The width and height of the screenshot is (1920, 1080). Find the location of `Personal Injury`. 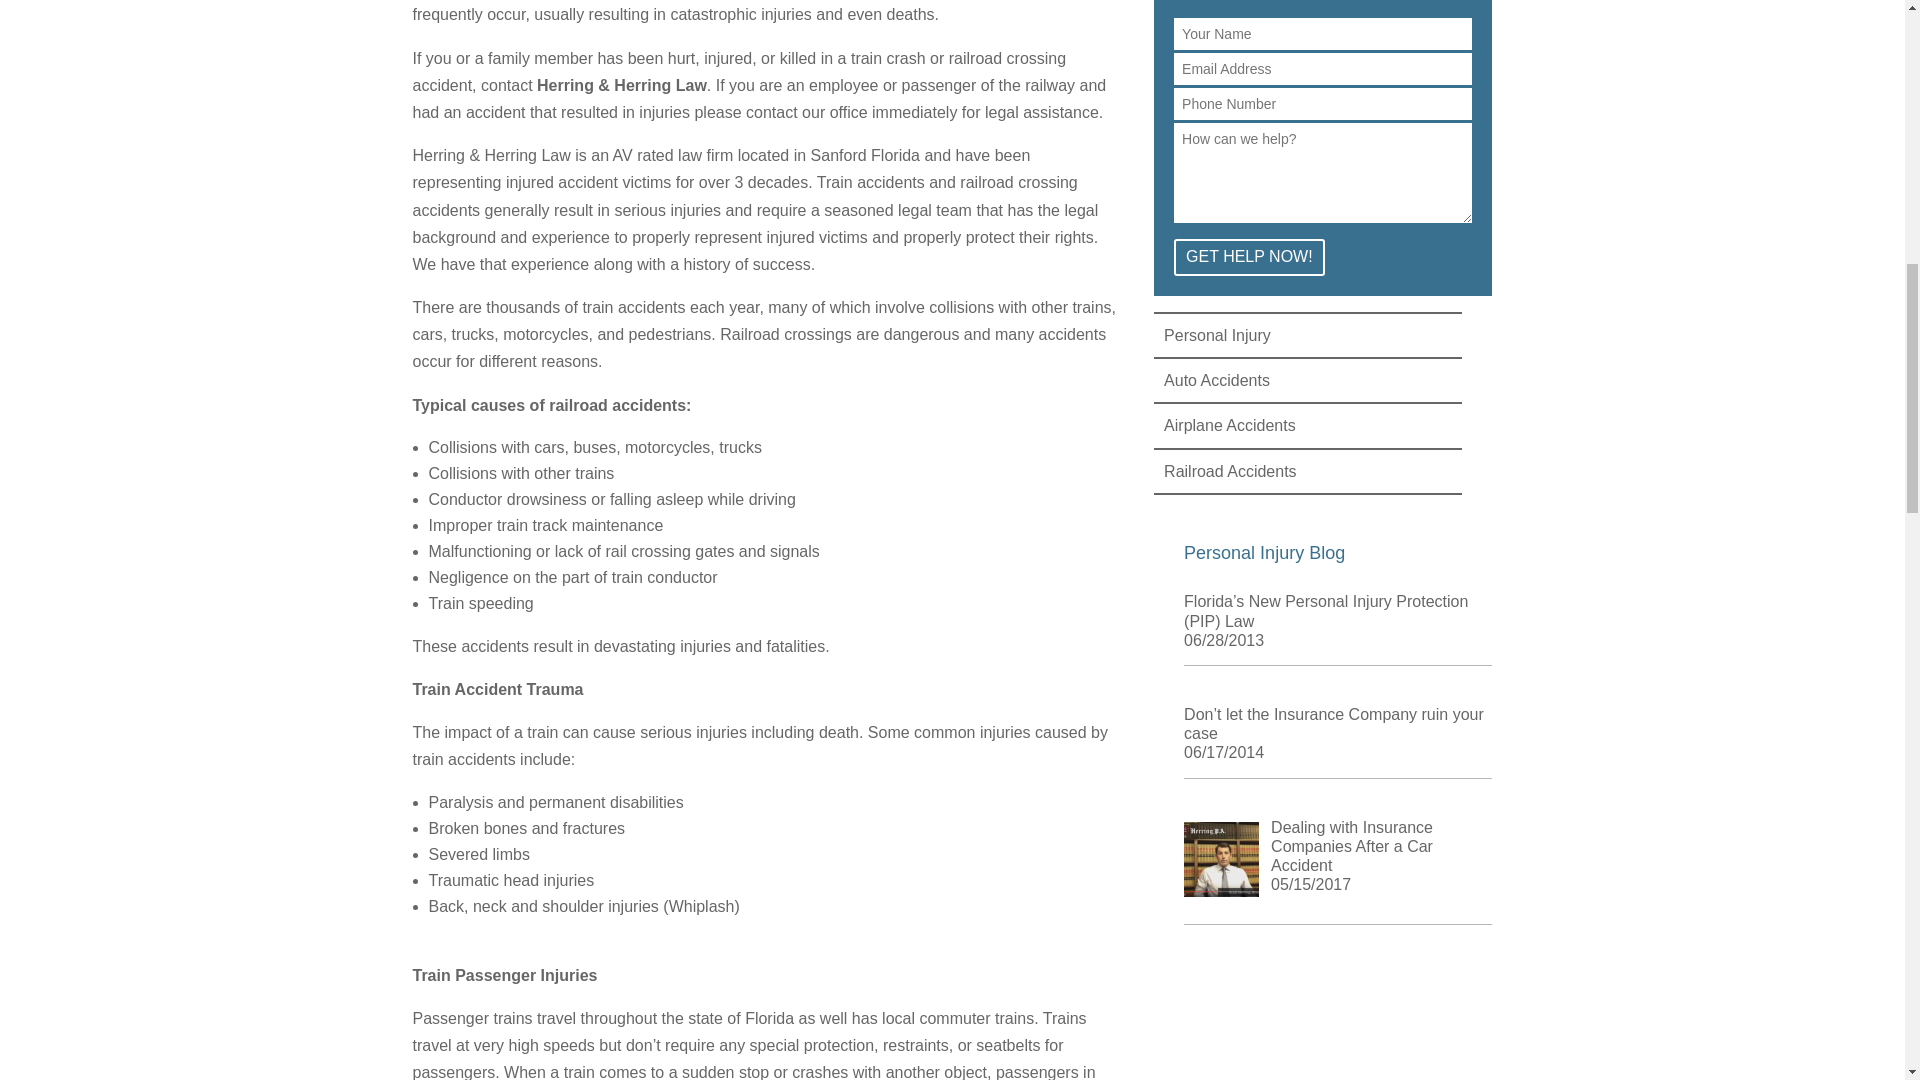

Personal Injury is located at coordinates (1217, 336).